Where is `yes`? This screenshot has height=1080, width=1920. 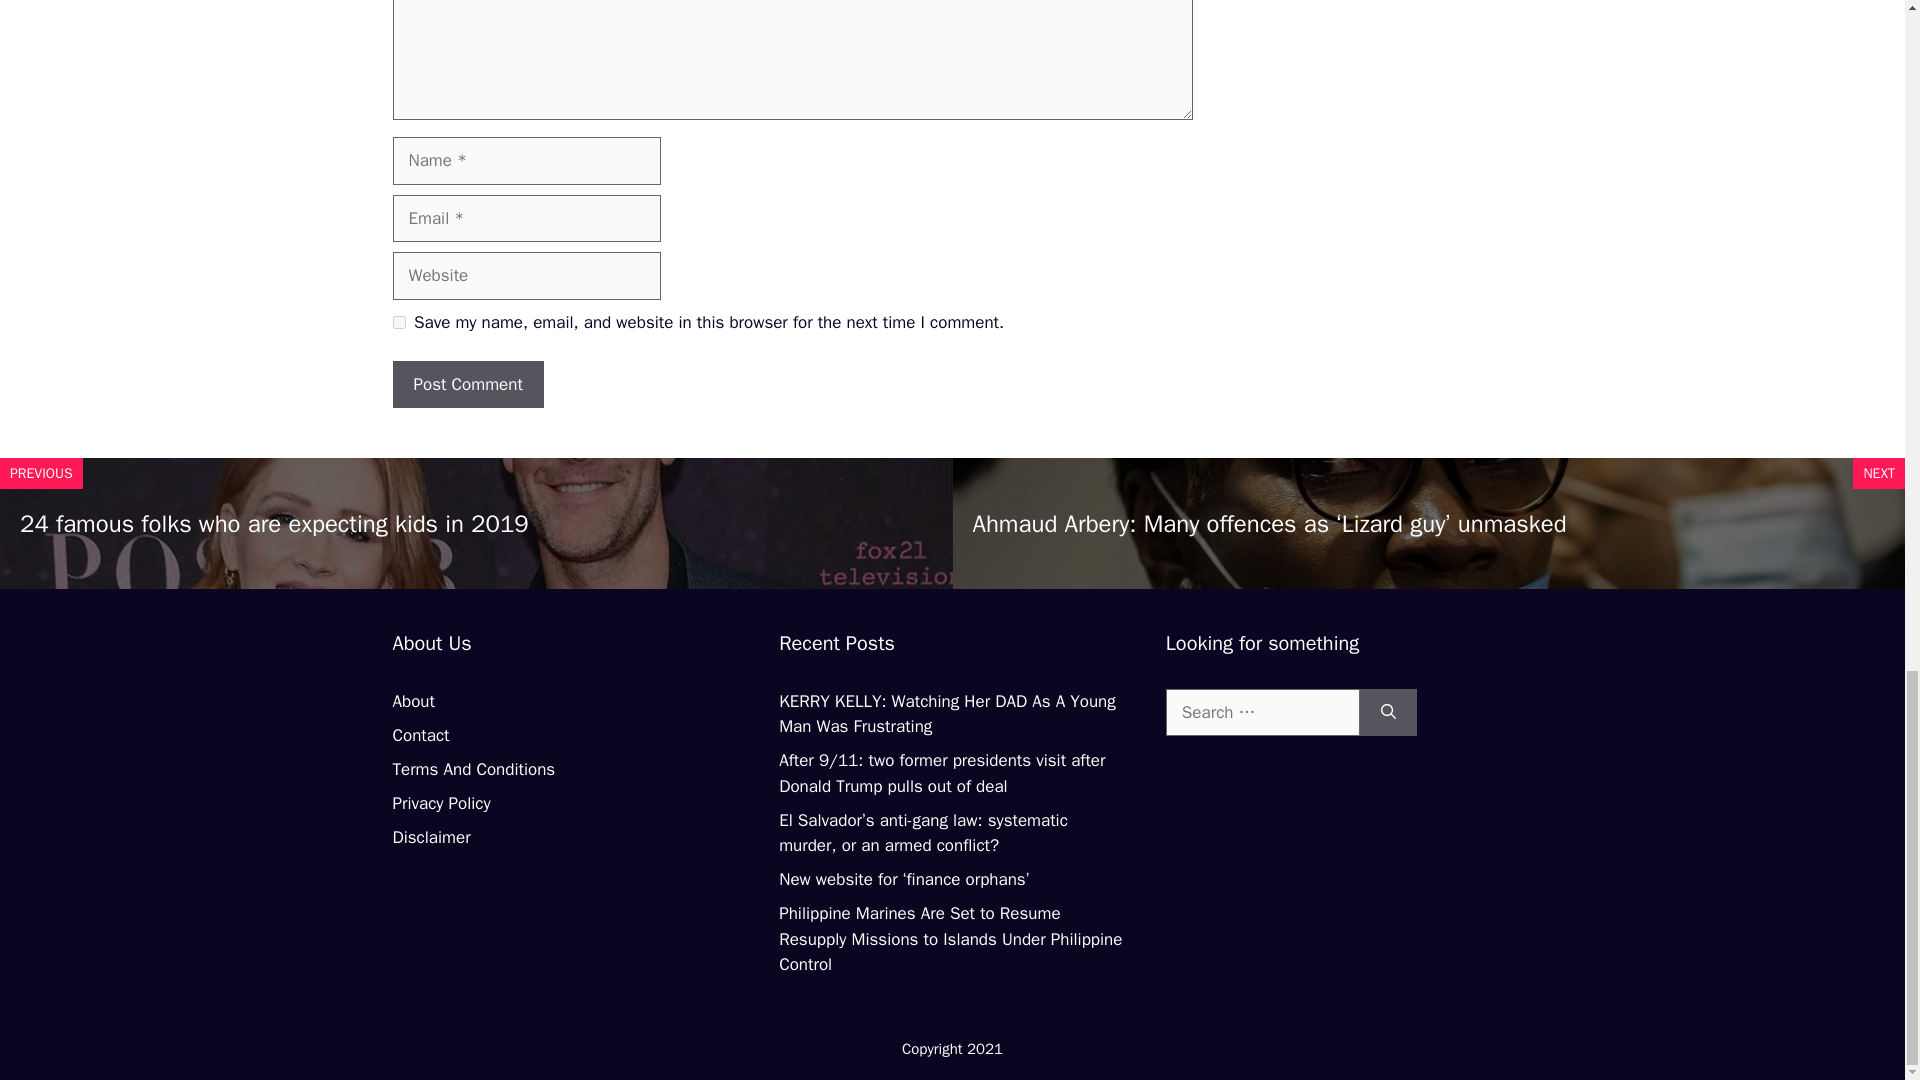 yes is located at coordinates (398, 322).